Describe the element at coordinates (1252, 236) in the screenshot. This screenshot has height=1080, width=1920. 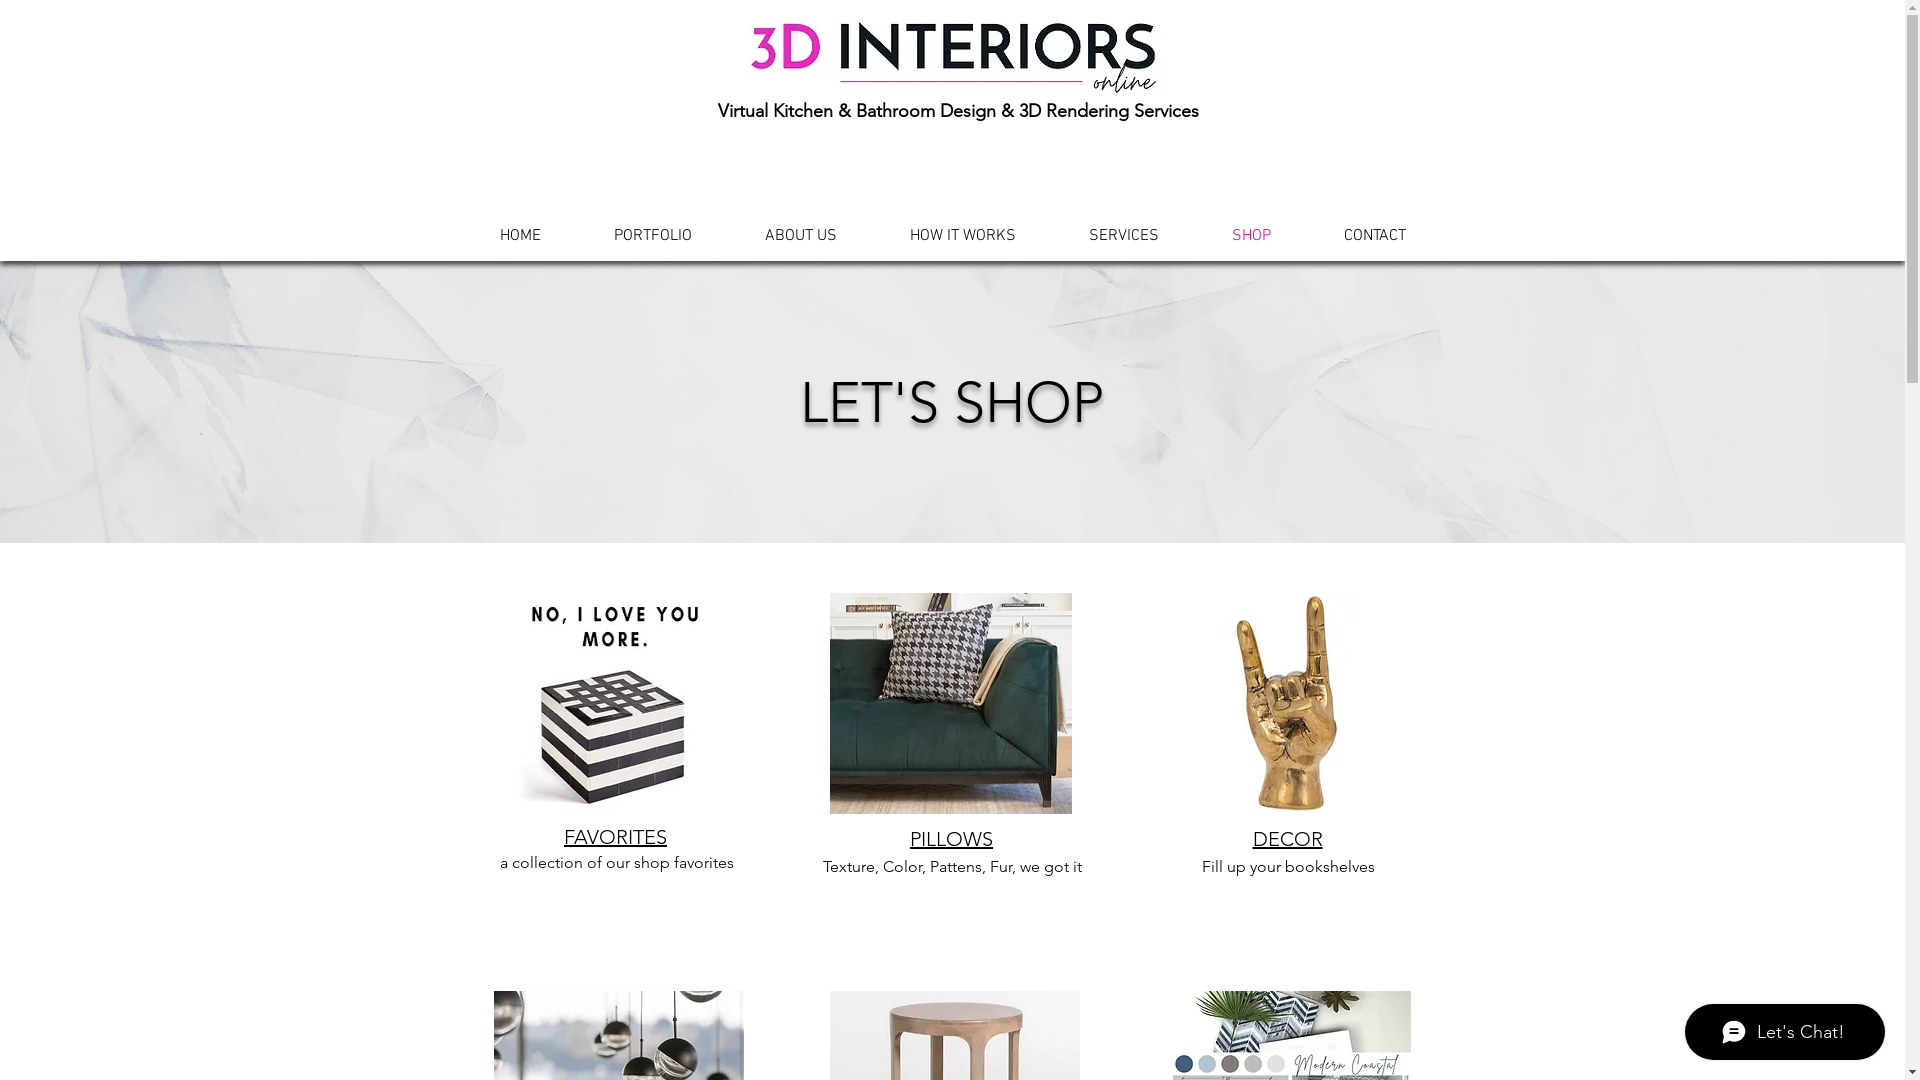
I see `SHOP` at that location.